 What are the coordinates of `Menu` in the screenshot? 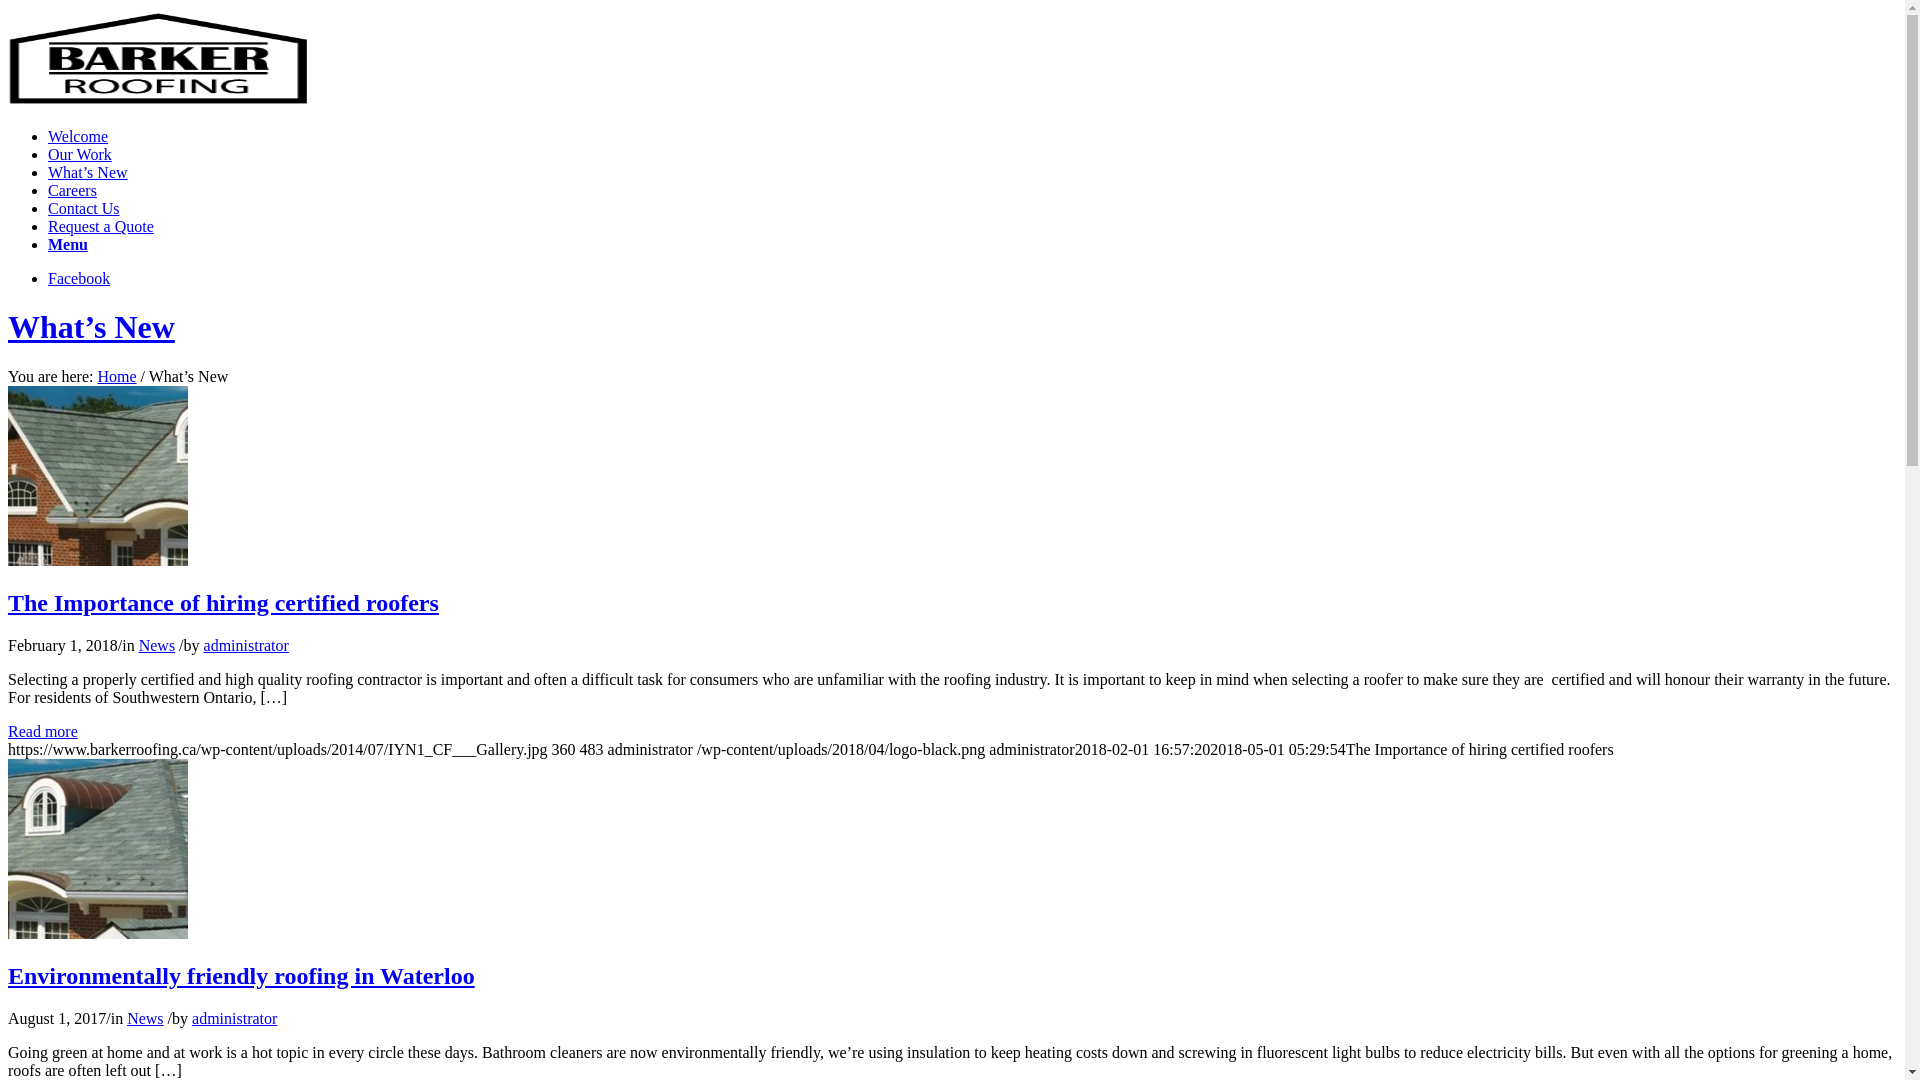 It's located at (68, 244).